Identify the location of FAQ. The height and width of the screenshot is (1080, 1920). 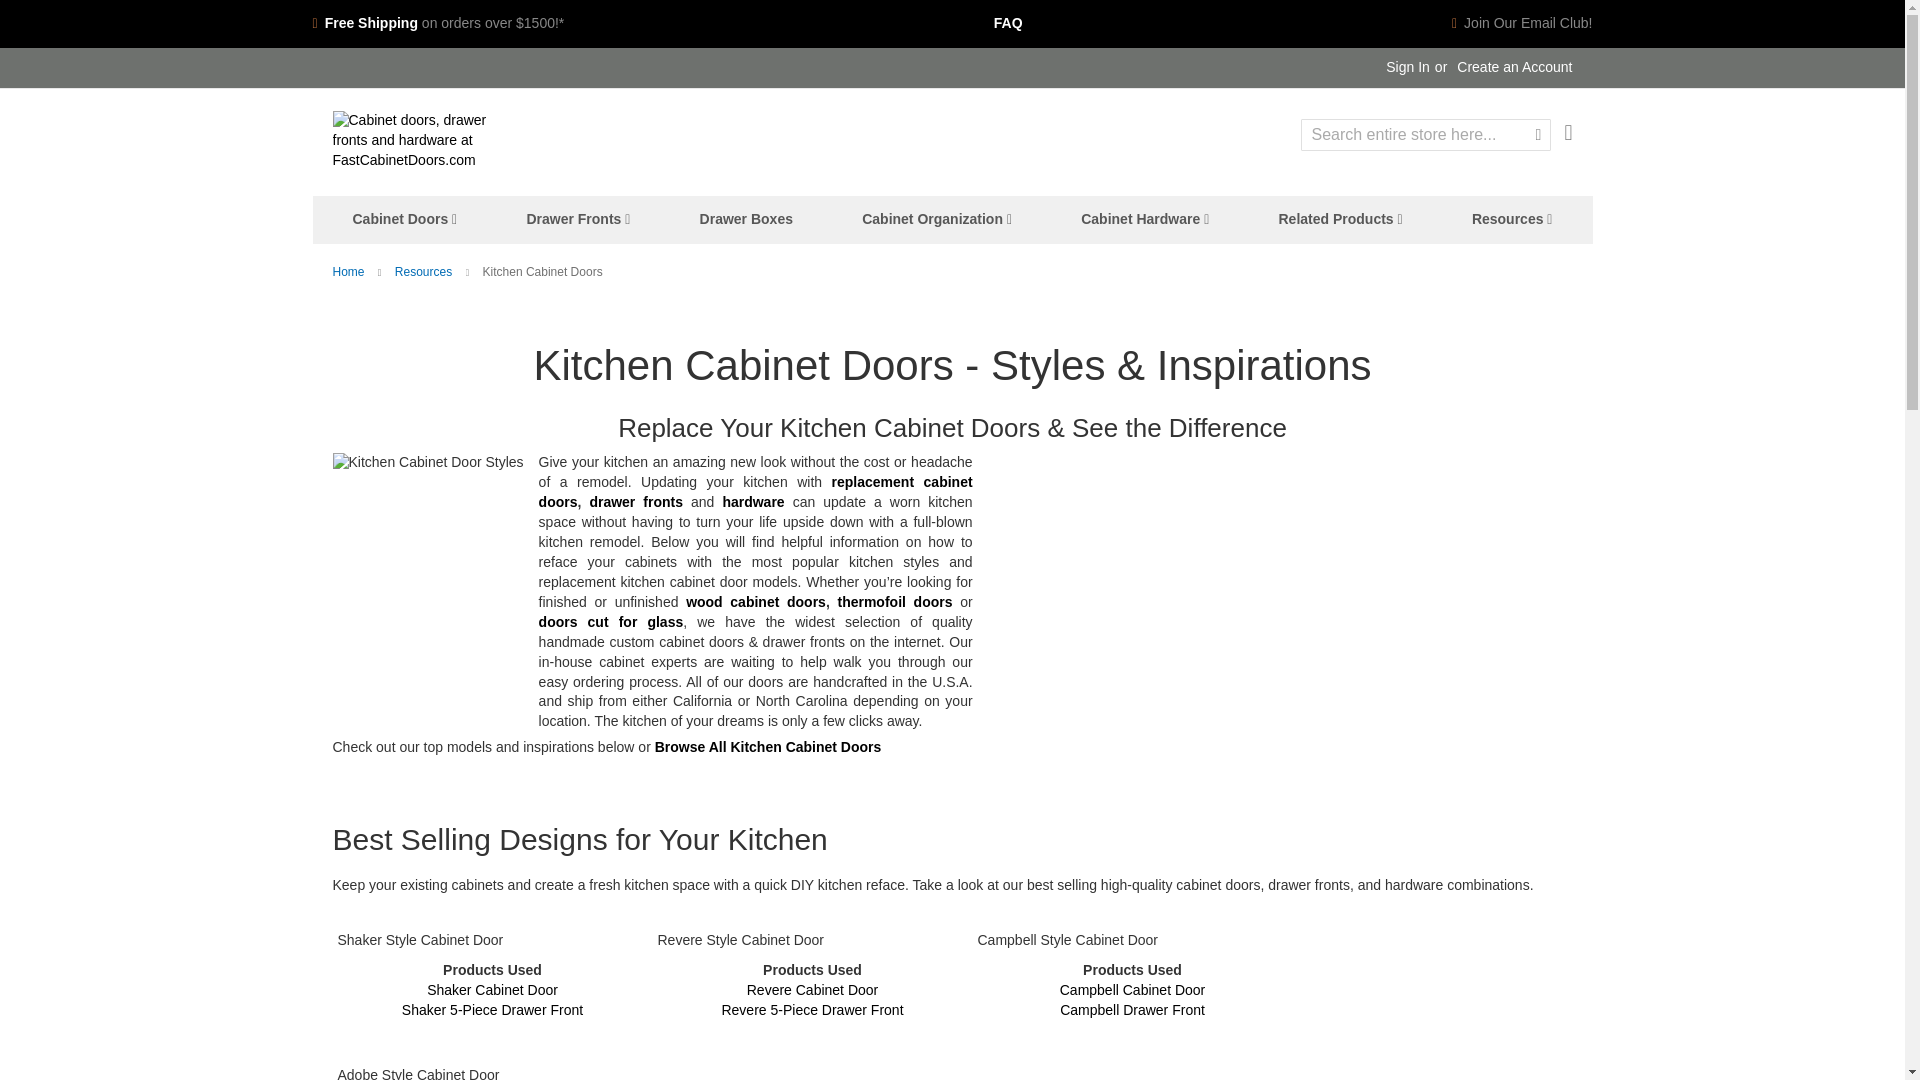
(1008, 24).